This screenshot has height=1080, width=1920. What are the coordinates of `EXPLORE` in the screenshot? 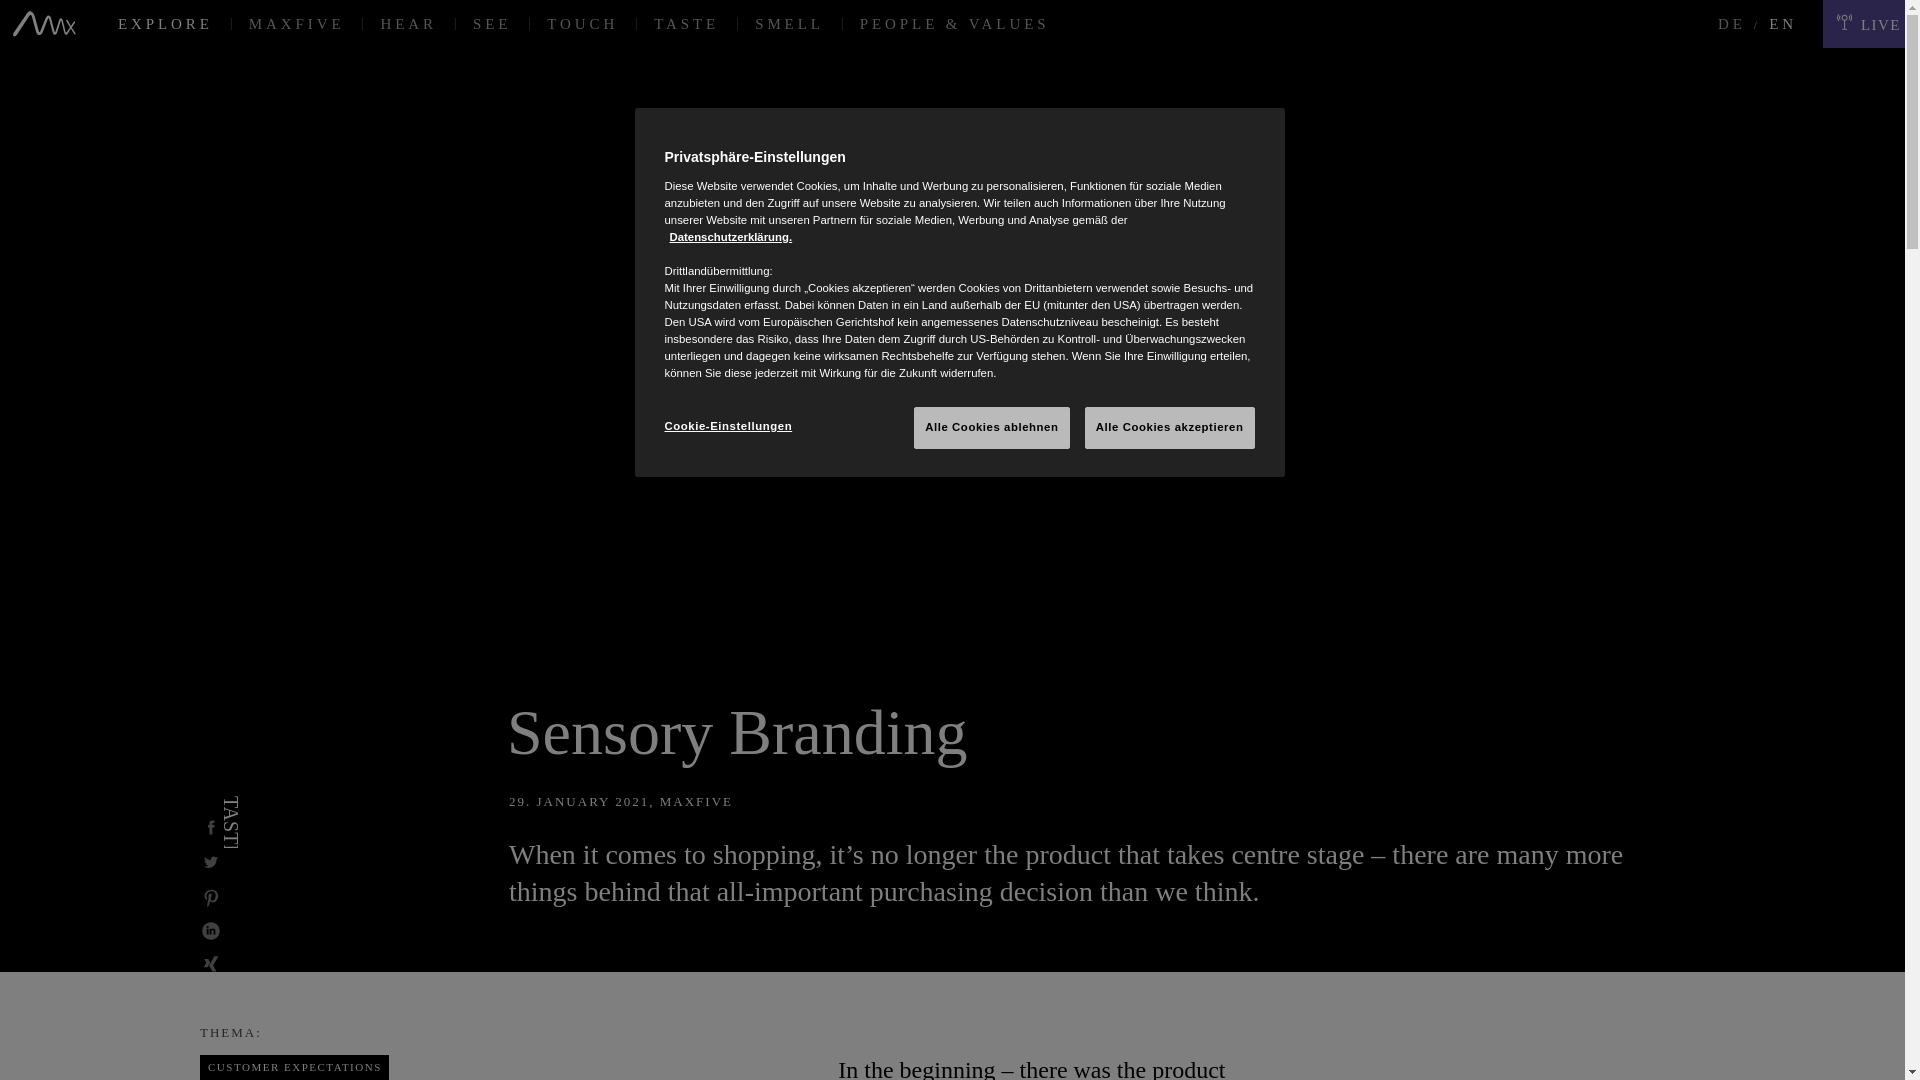 It's located at (164, 24).